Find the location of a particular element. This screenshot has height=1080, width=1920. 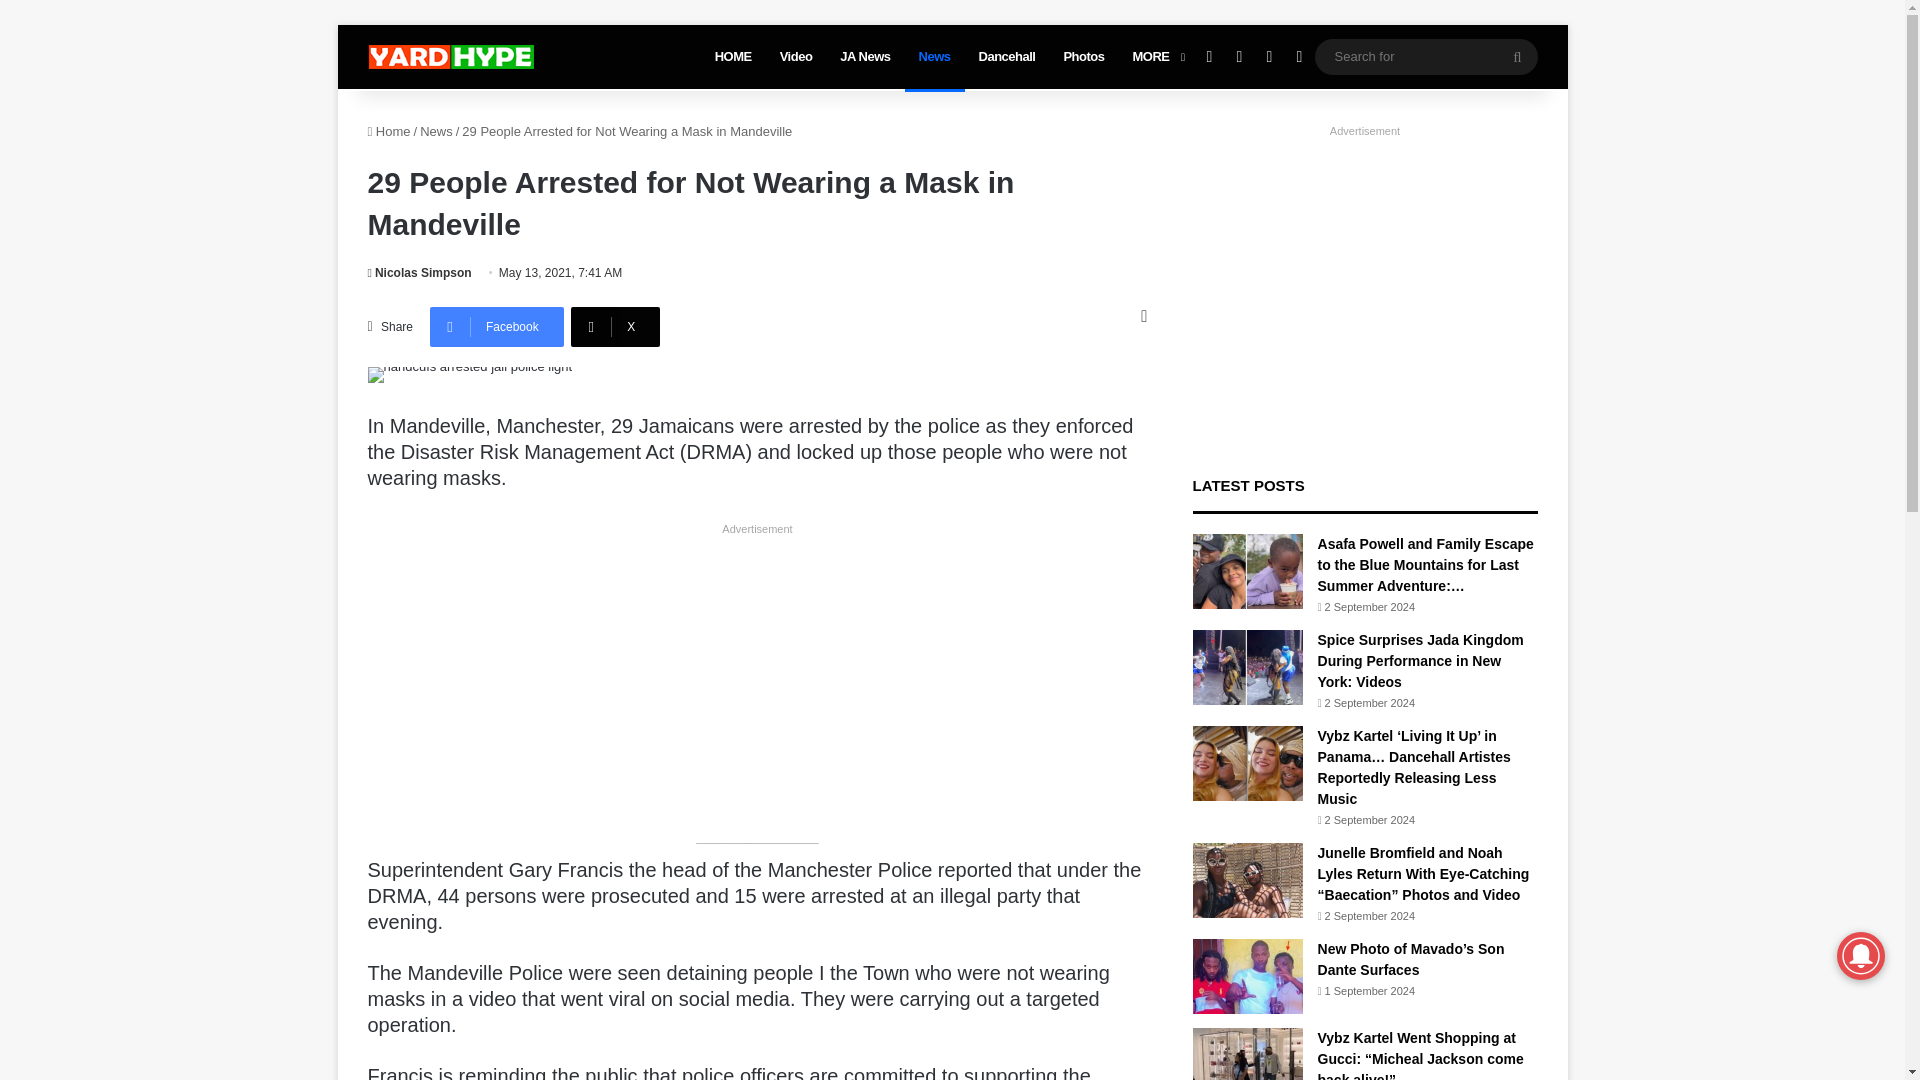

Video is located at coordinates (796, 56).